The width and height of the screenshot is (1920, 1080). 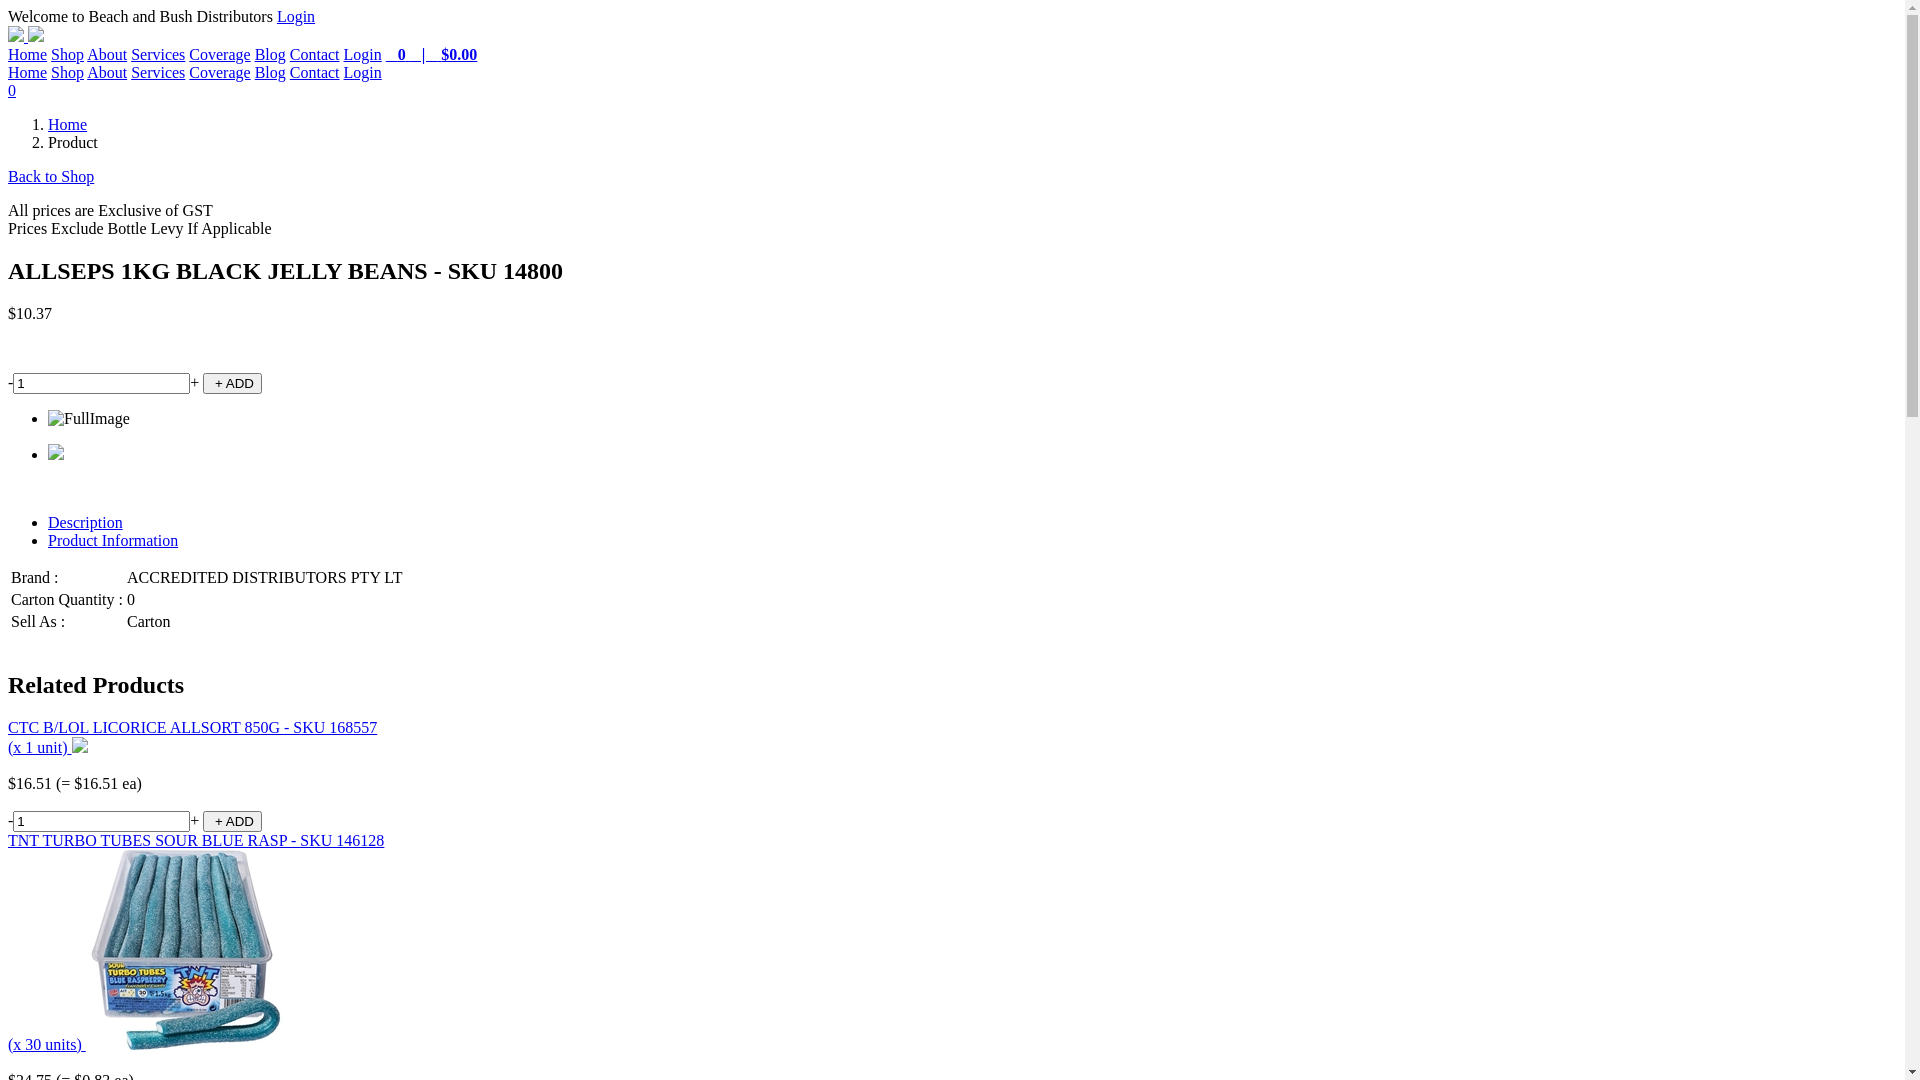 I want to click on Home, so click(x=28, y=54).